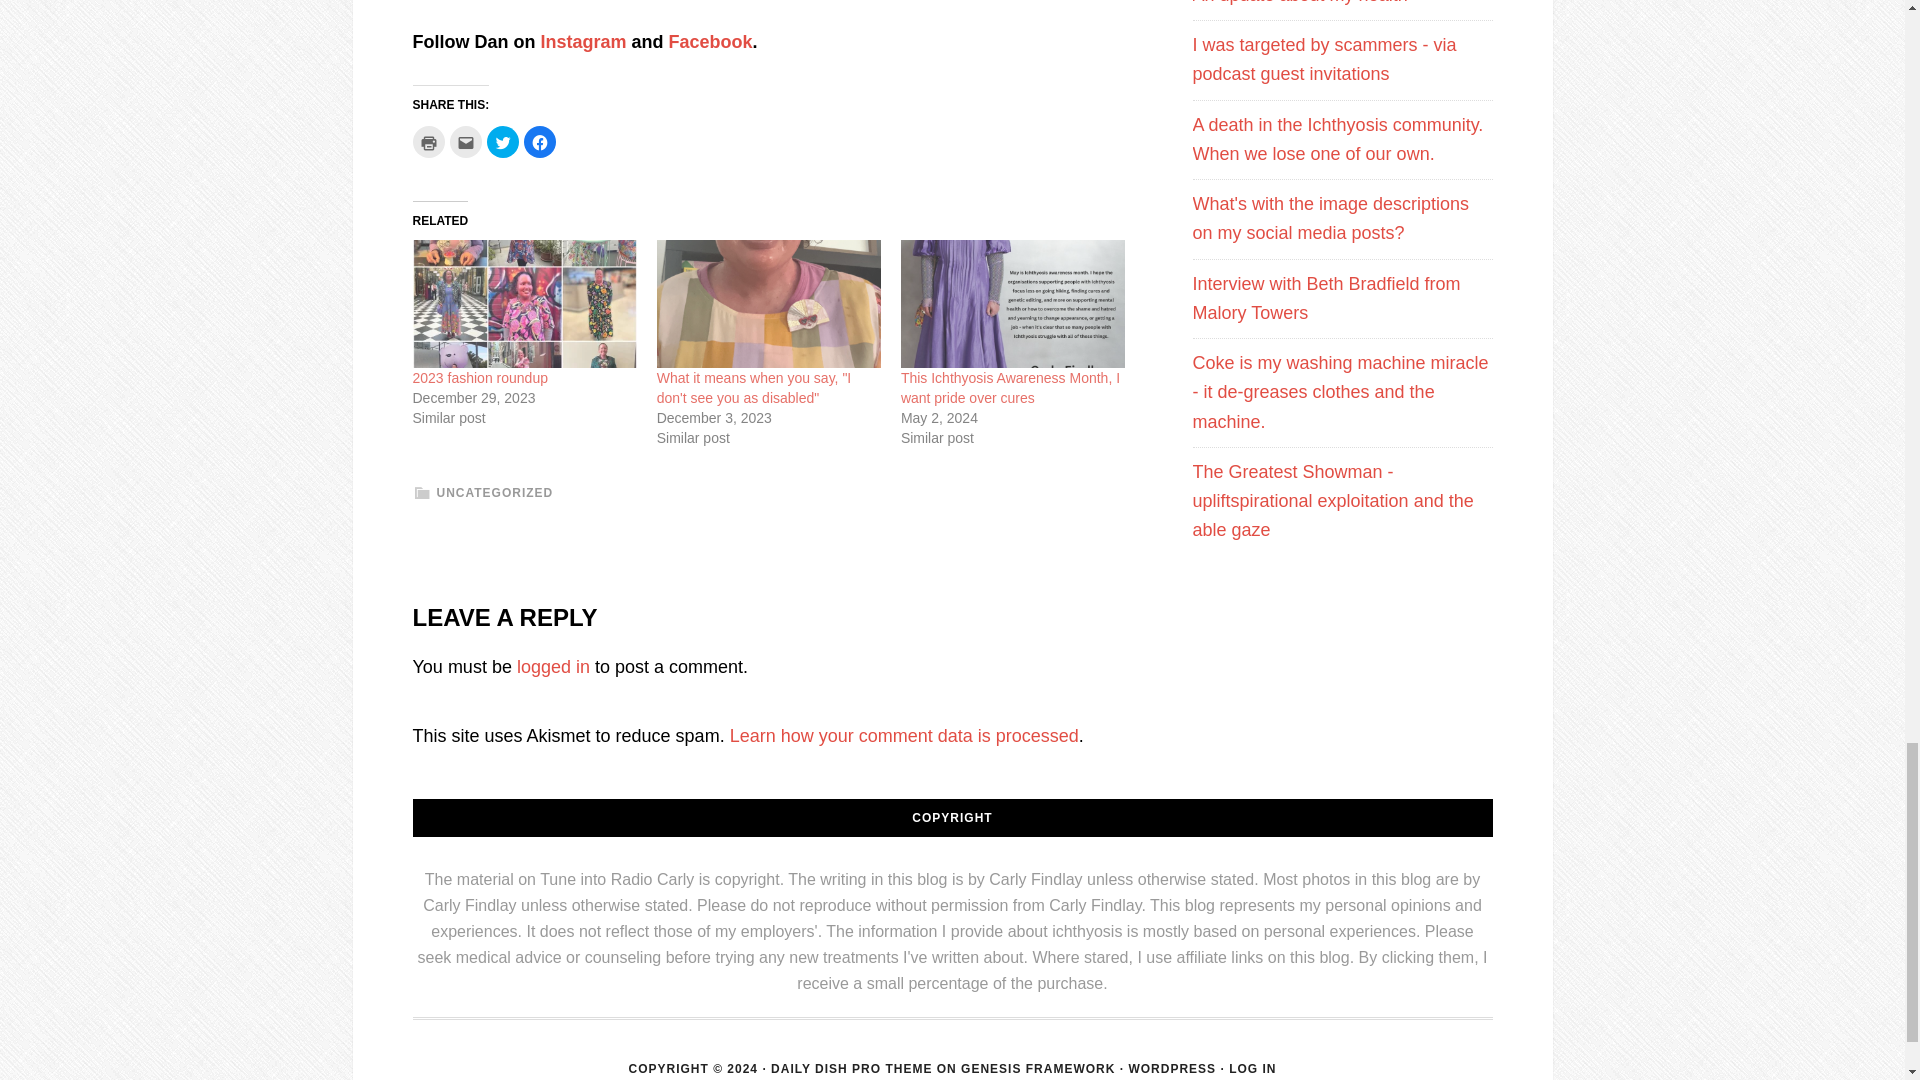  I want to click on Click to email this to a friend, so click(465, 142).